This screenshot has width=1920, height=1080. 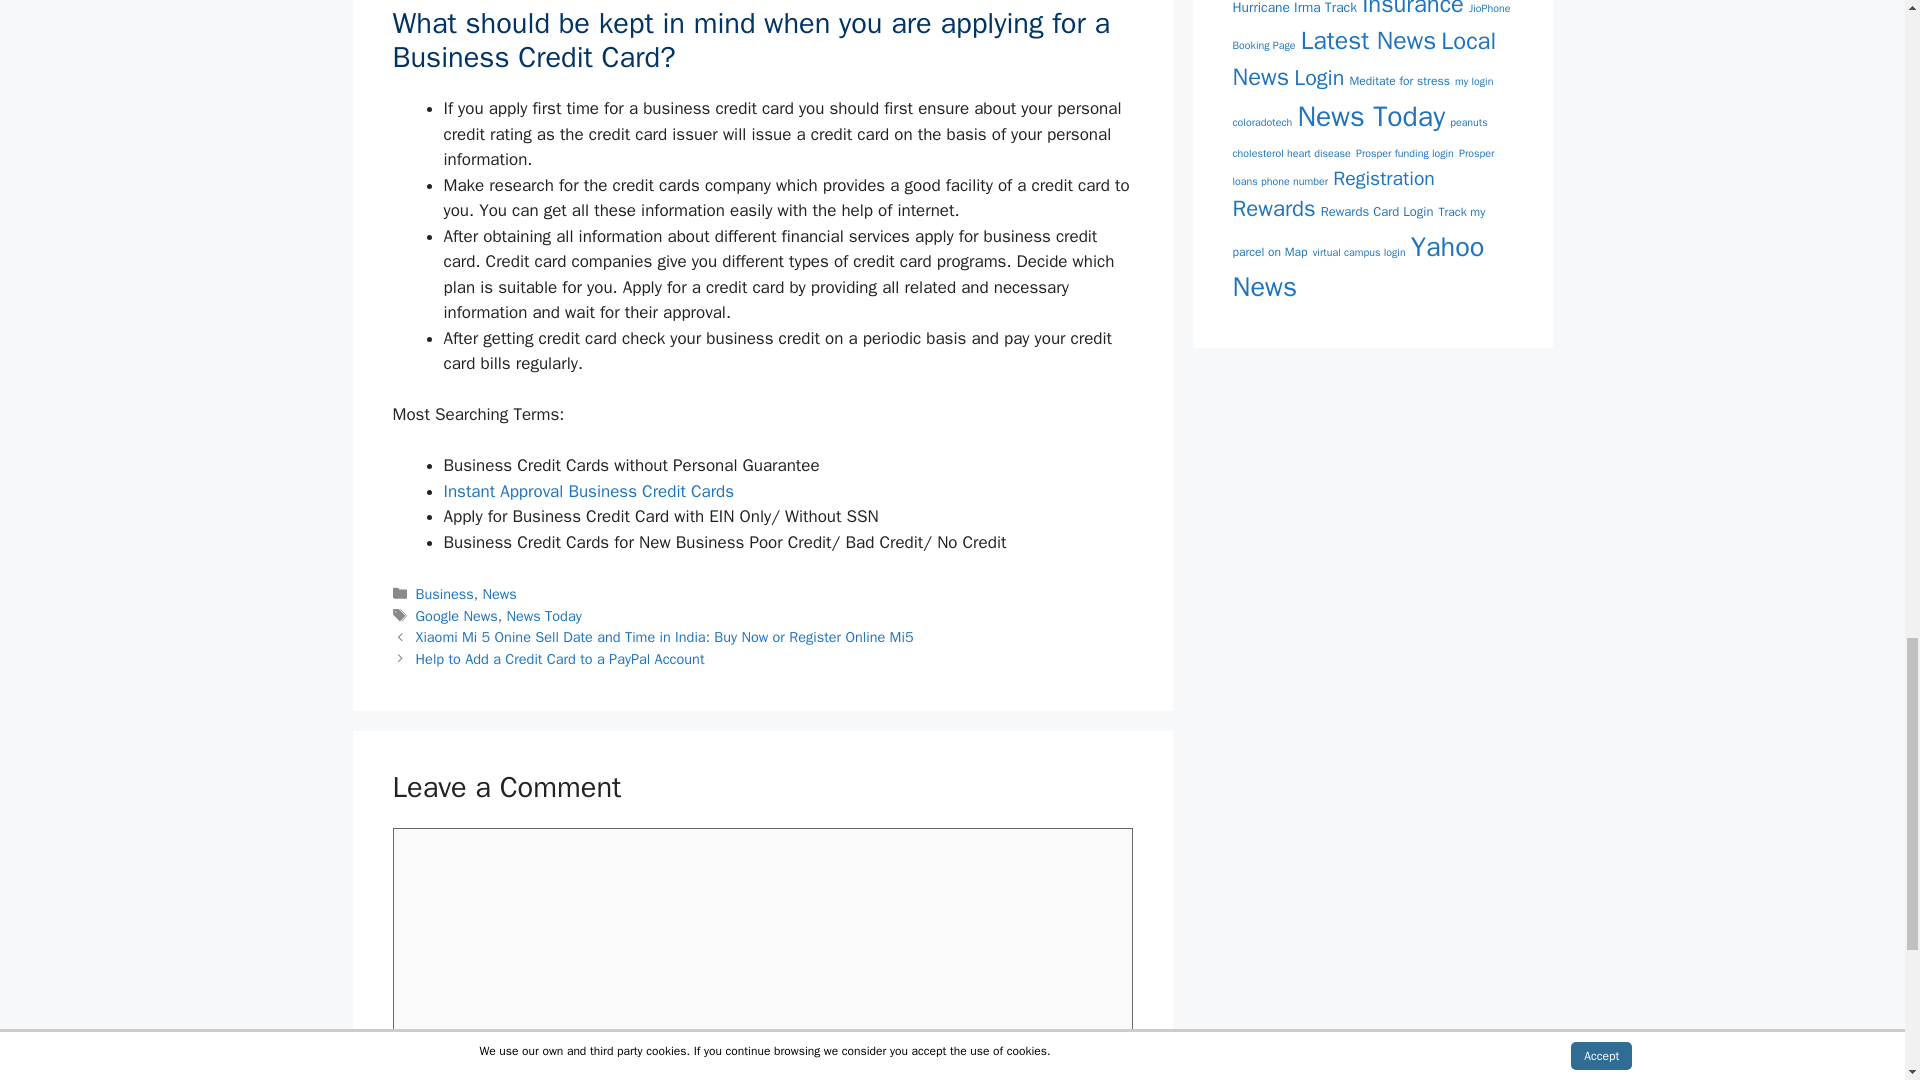 I want to click on Instant Approval Business Credit Cards, so click(x=589, y=491).